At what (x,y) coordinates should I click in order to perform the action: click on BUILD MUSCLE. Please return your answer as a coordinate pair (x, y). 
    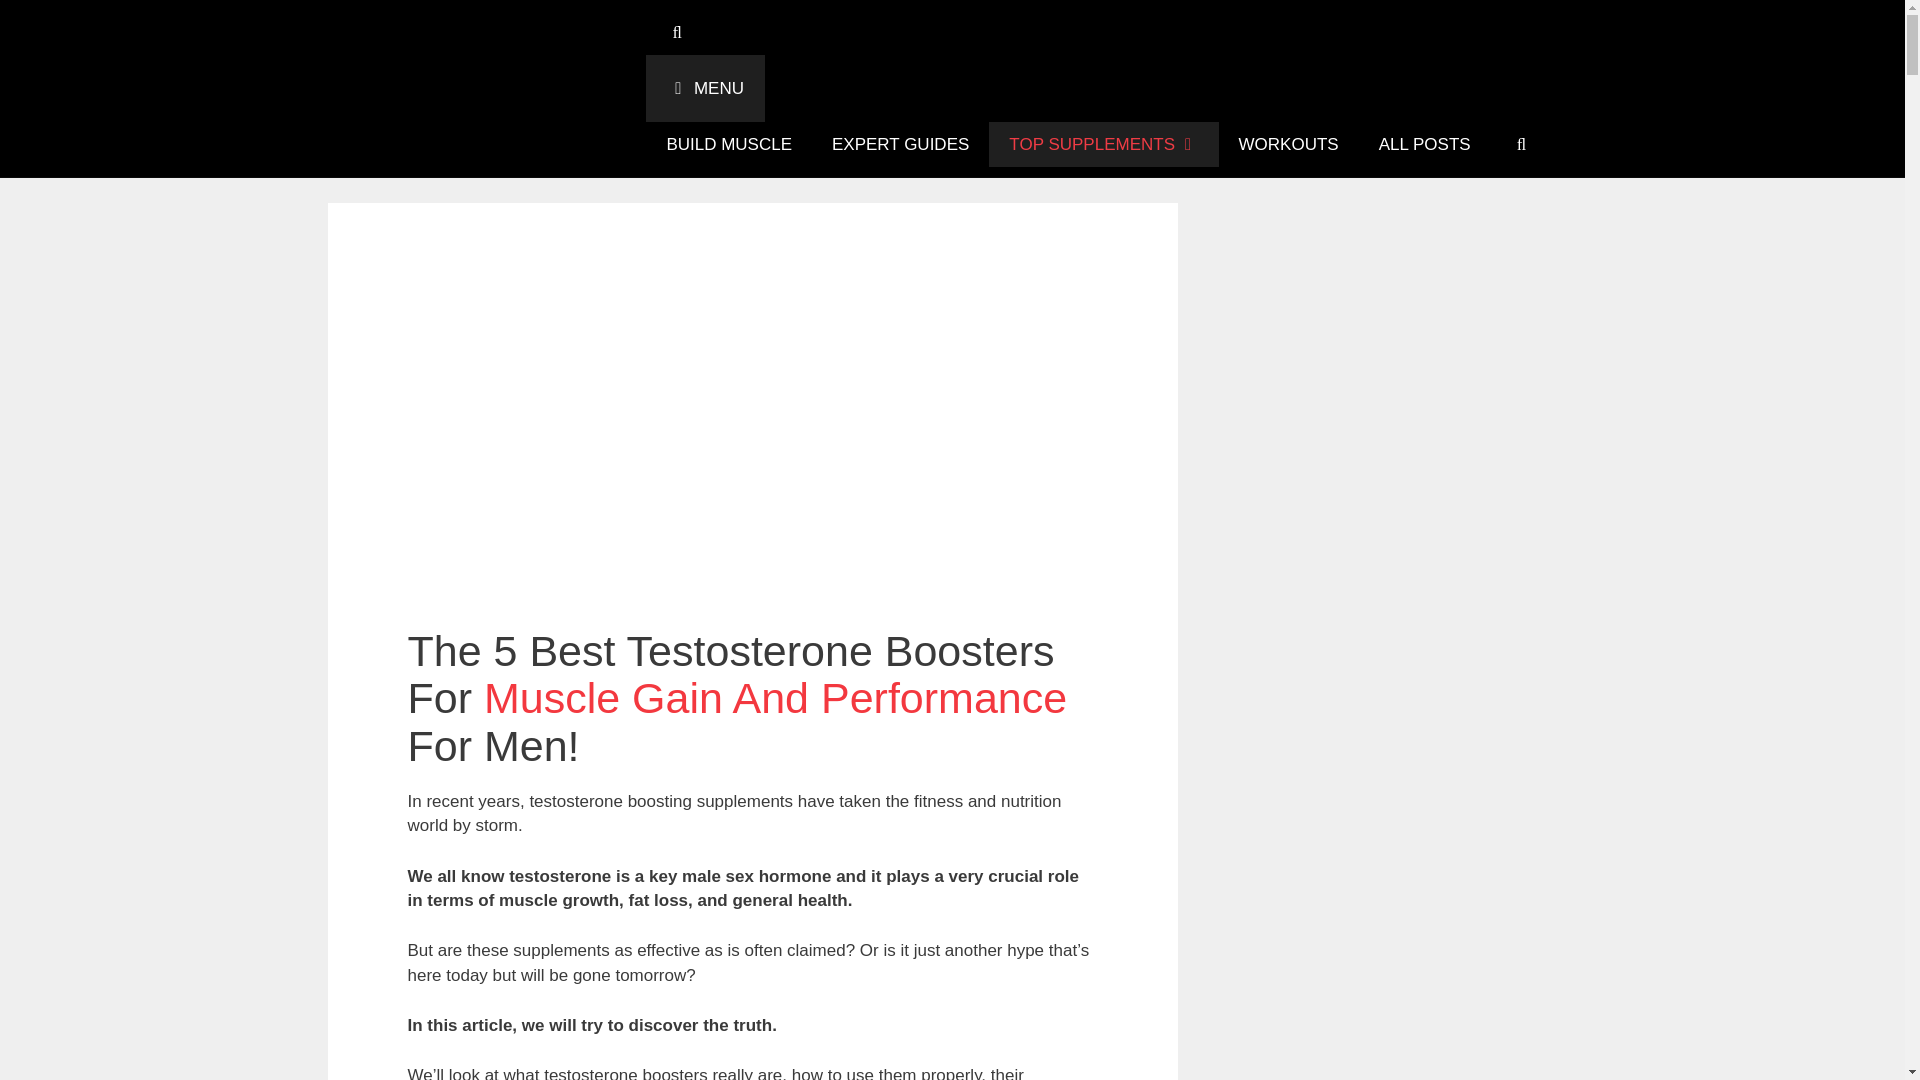
    Looking at the image, I should click on (728, 144).